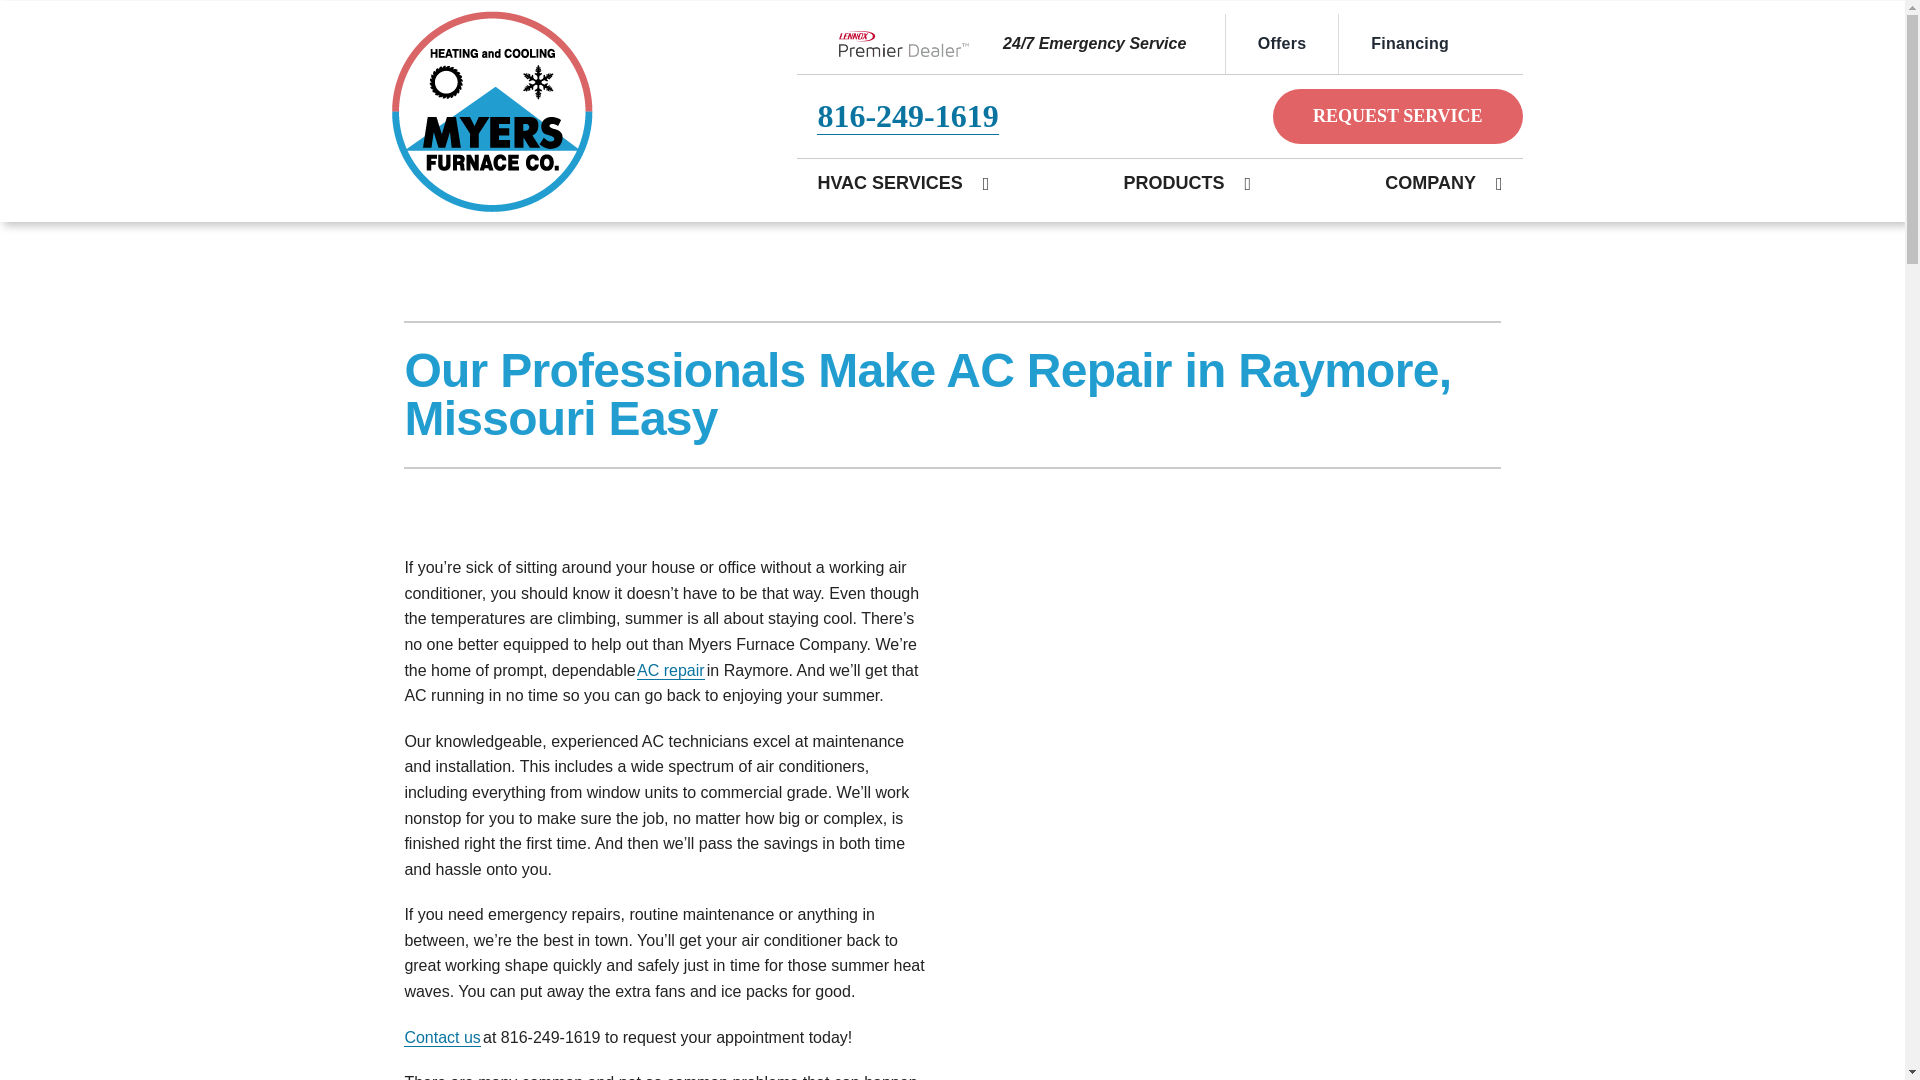 Image resolution: width=1920 pixels, height=1080 pixels. Describe the element at coordinates (1409, 44) in the screenshot. I see `Financing` at that location.